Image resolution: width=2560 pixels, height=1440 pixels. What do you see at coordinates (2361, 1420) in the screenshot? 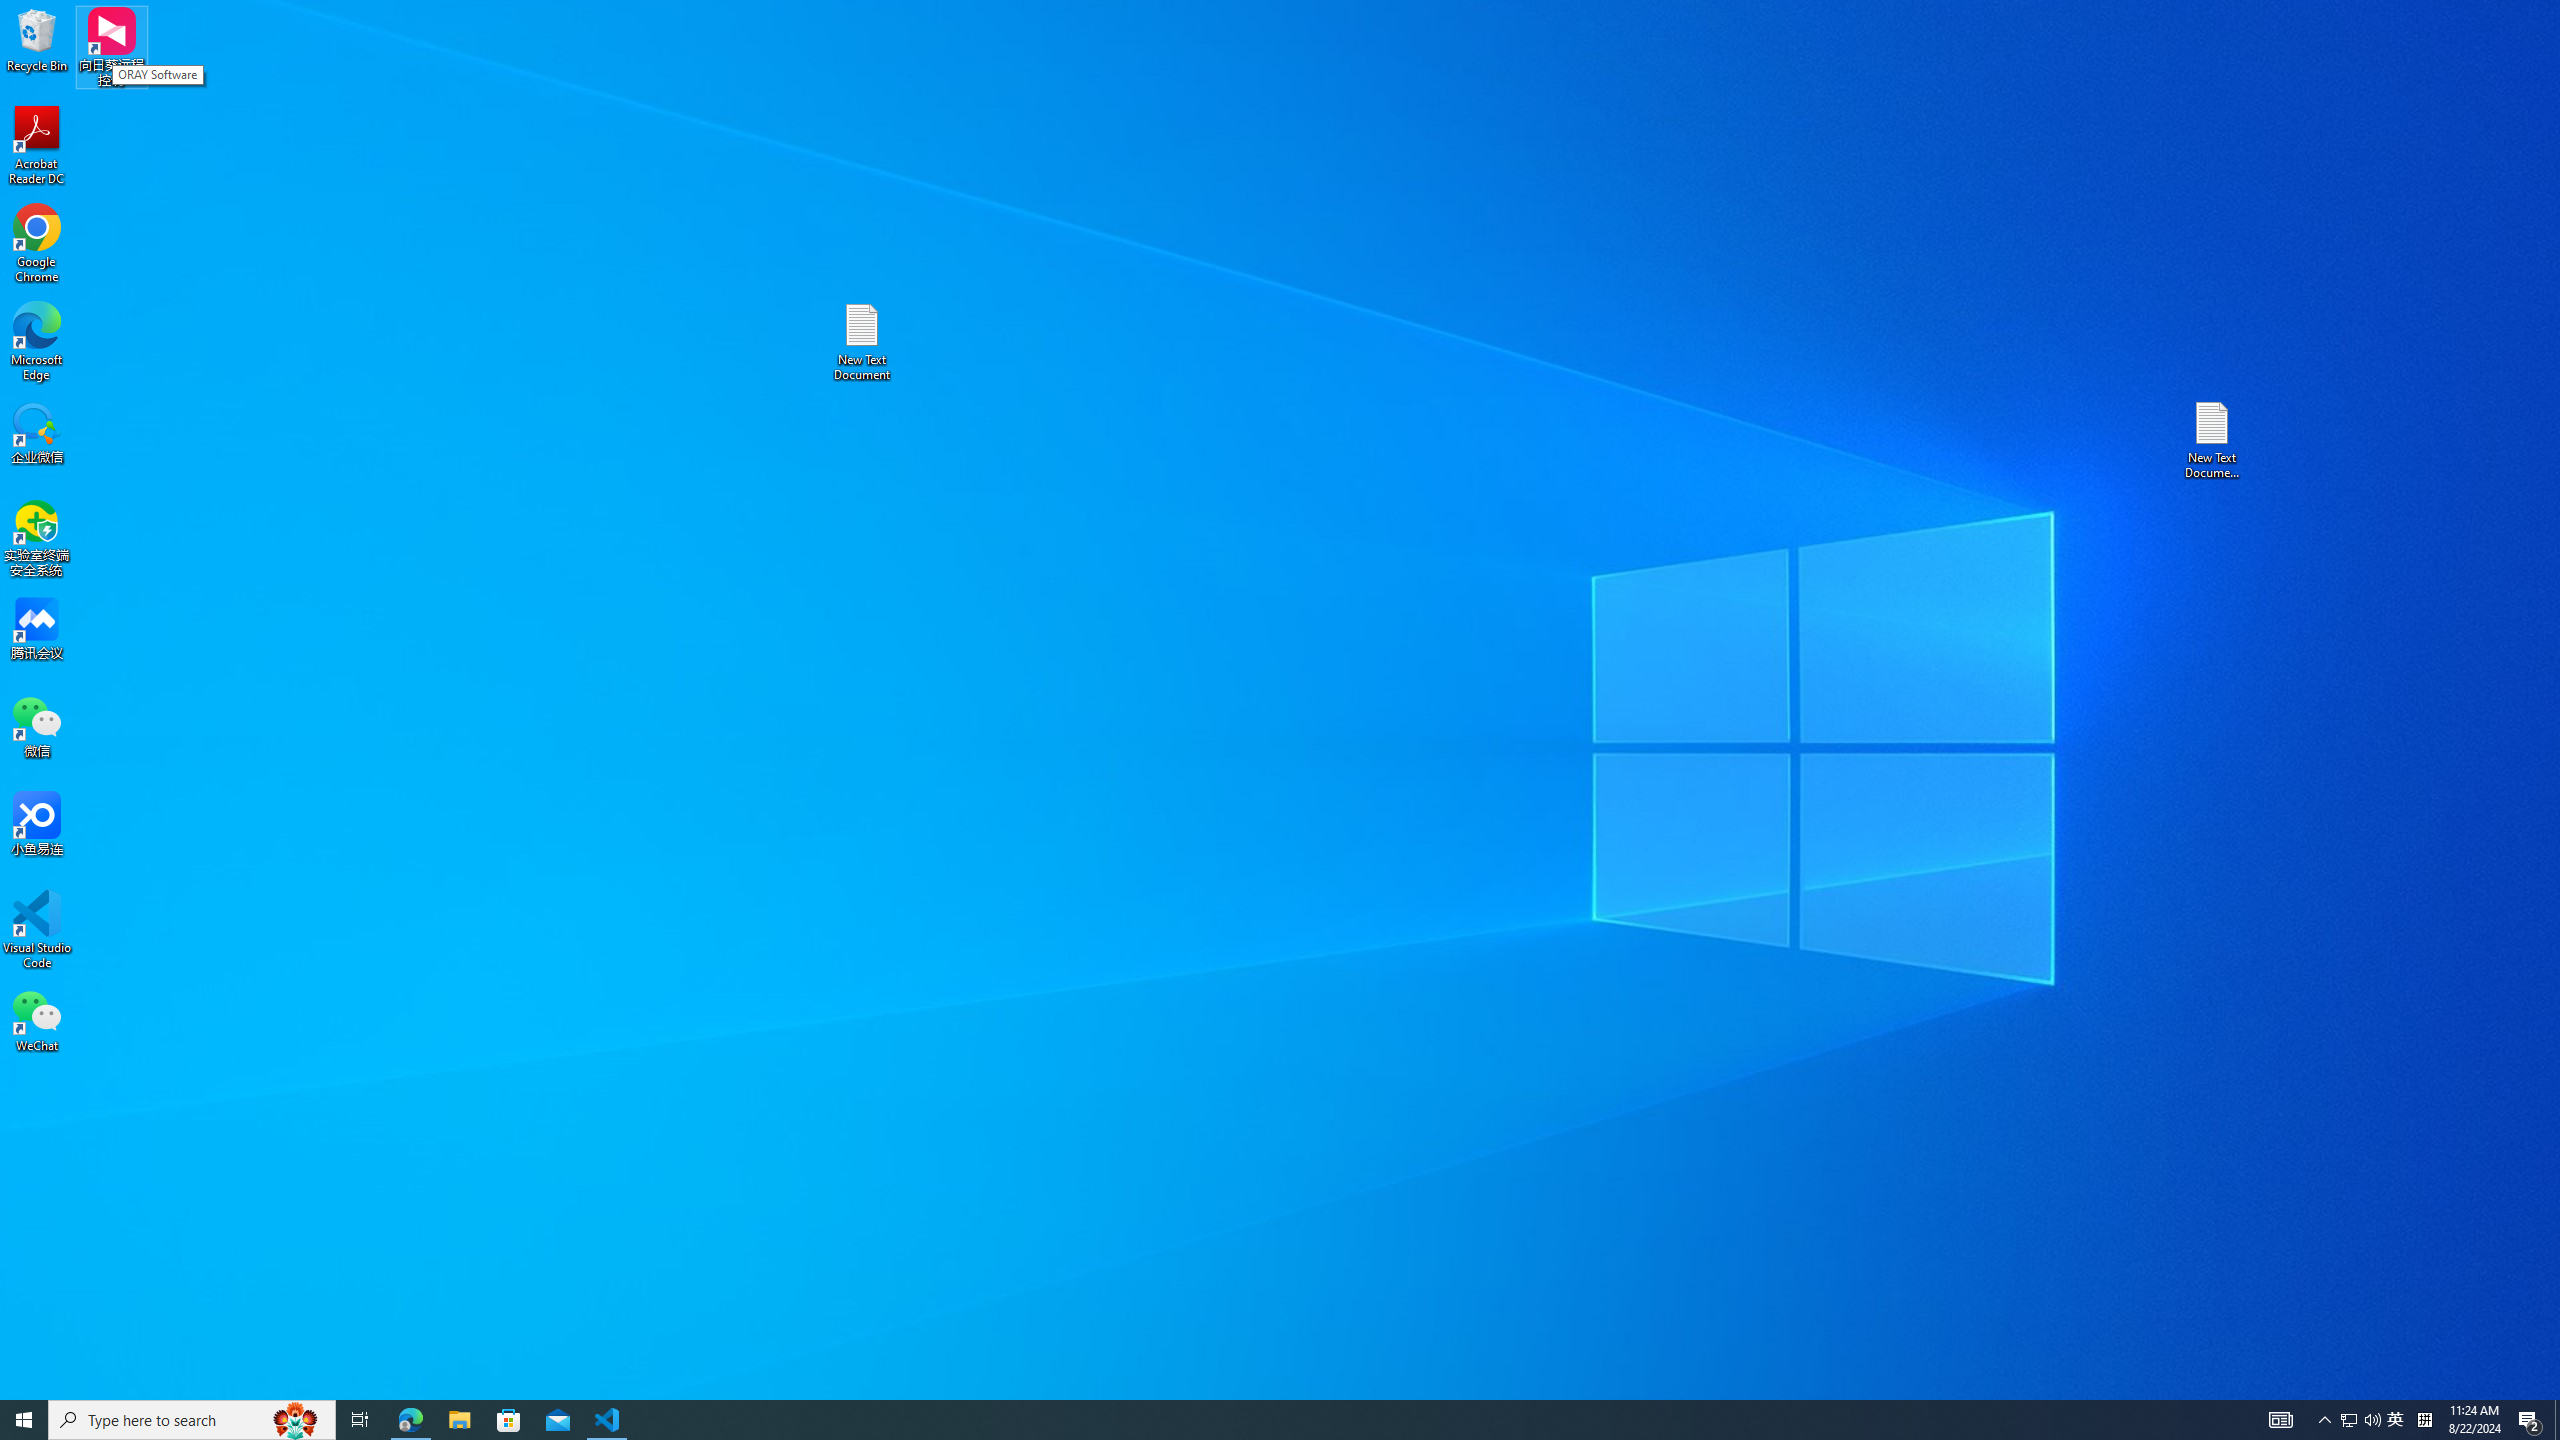
I see `Action Center, 2 new notifications` at bounding box center [2361, 1420].